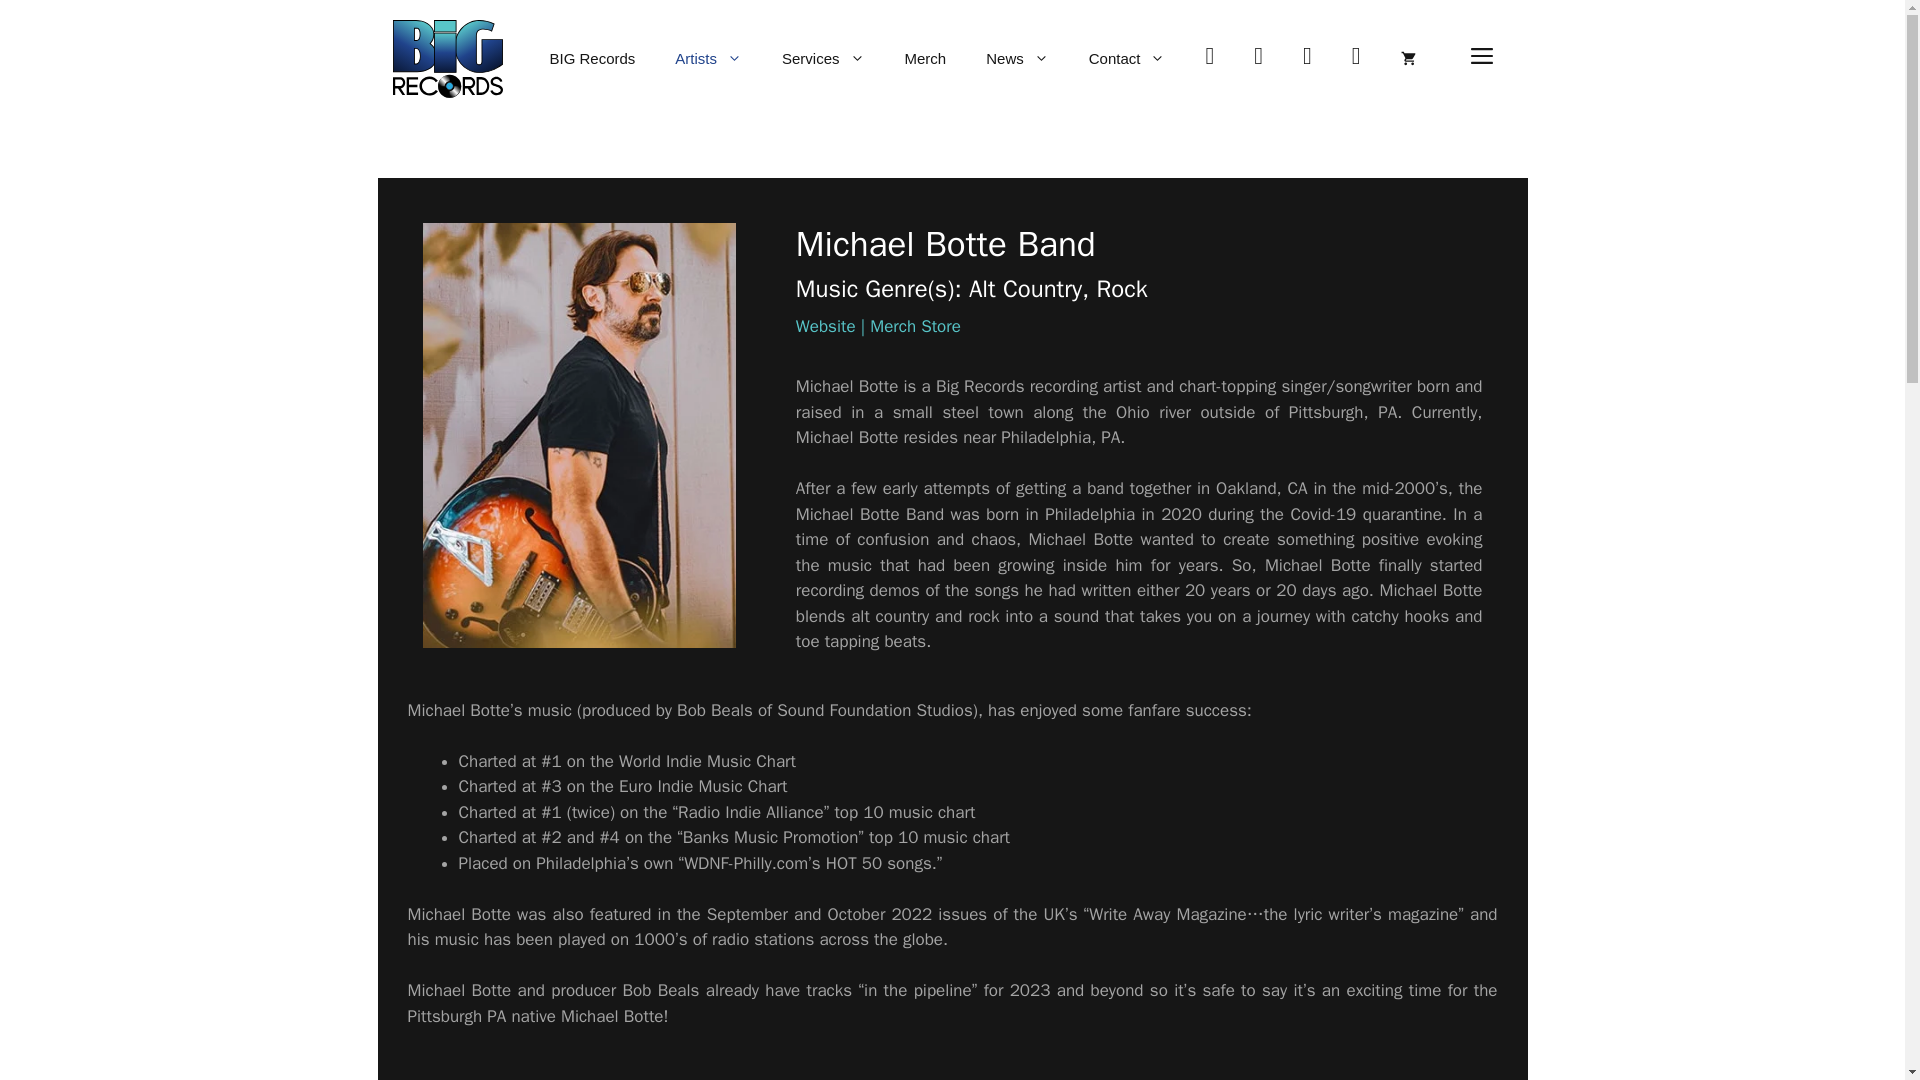 The image size is (1920, 1080). Describe the element at coordinates (592, 58) in the screenshot. I see `BIG Records` at that location.